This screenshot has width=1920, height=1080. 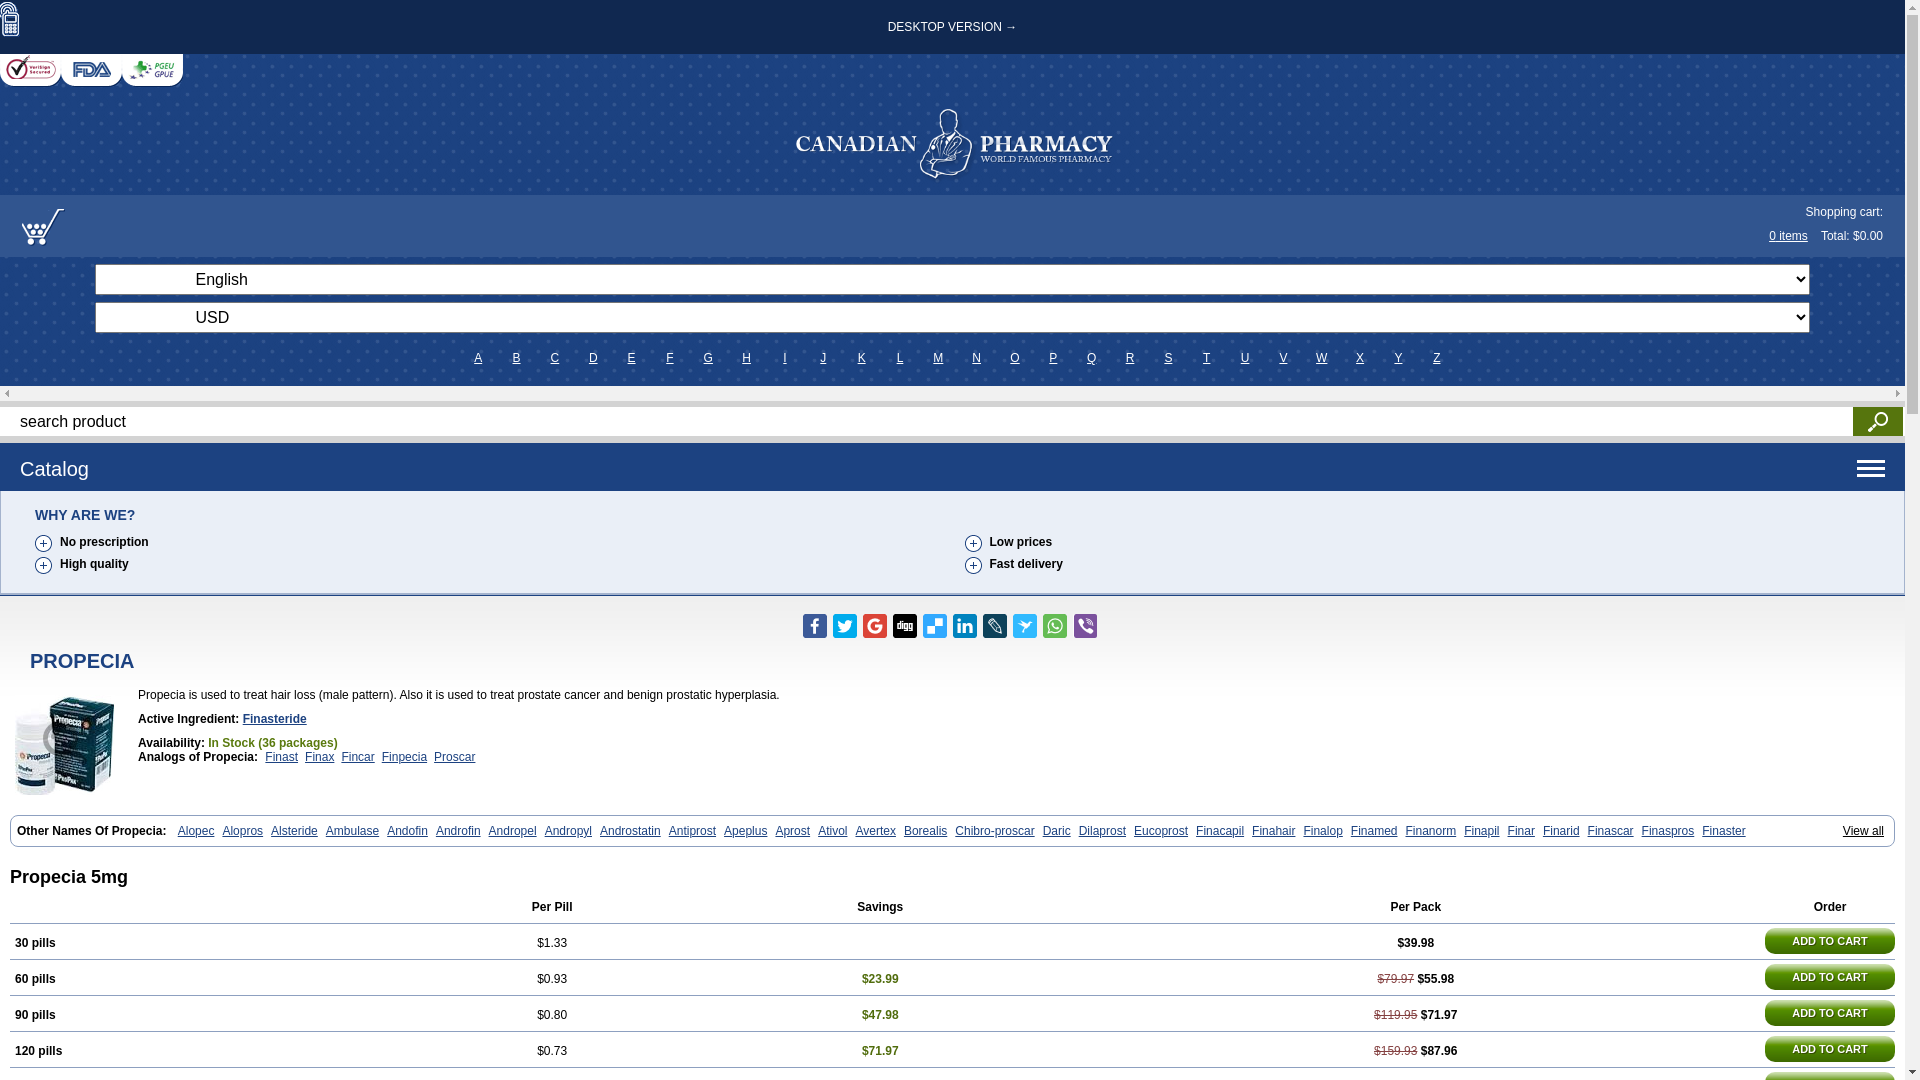 I want to click on Twitter, so click(x=844, y=626).